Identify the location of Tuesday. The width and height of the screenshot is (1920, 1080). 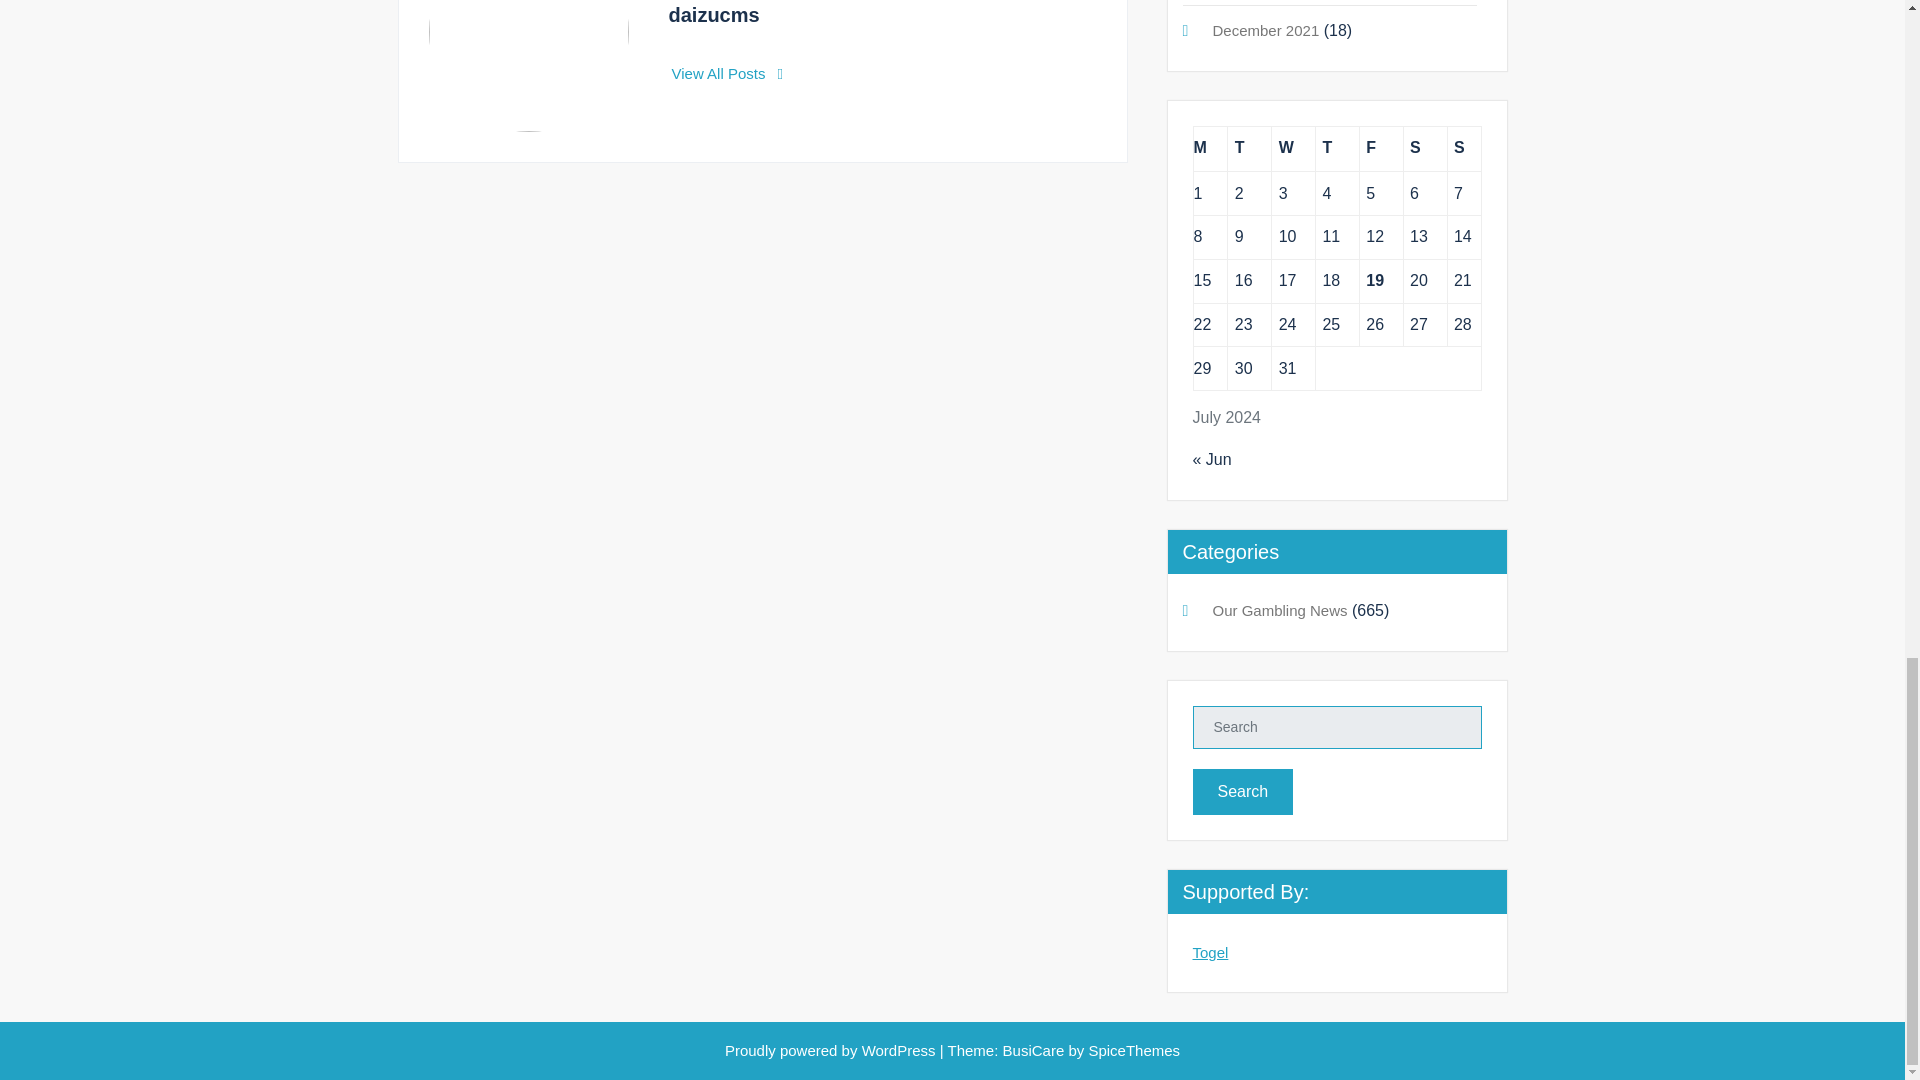
(1250, 148).